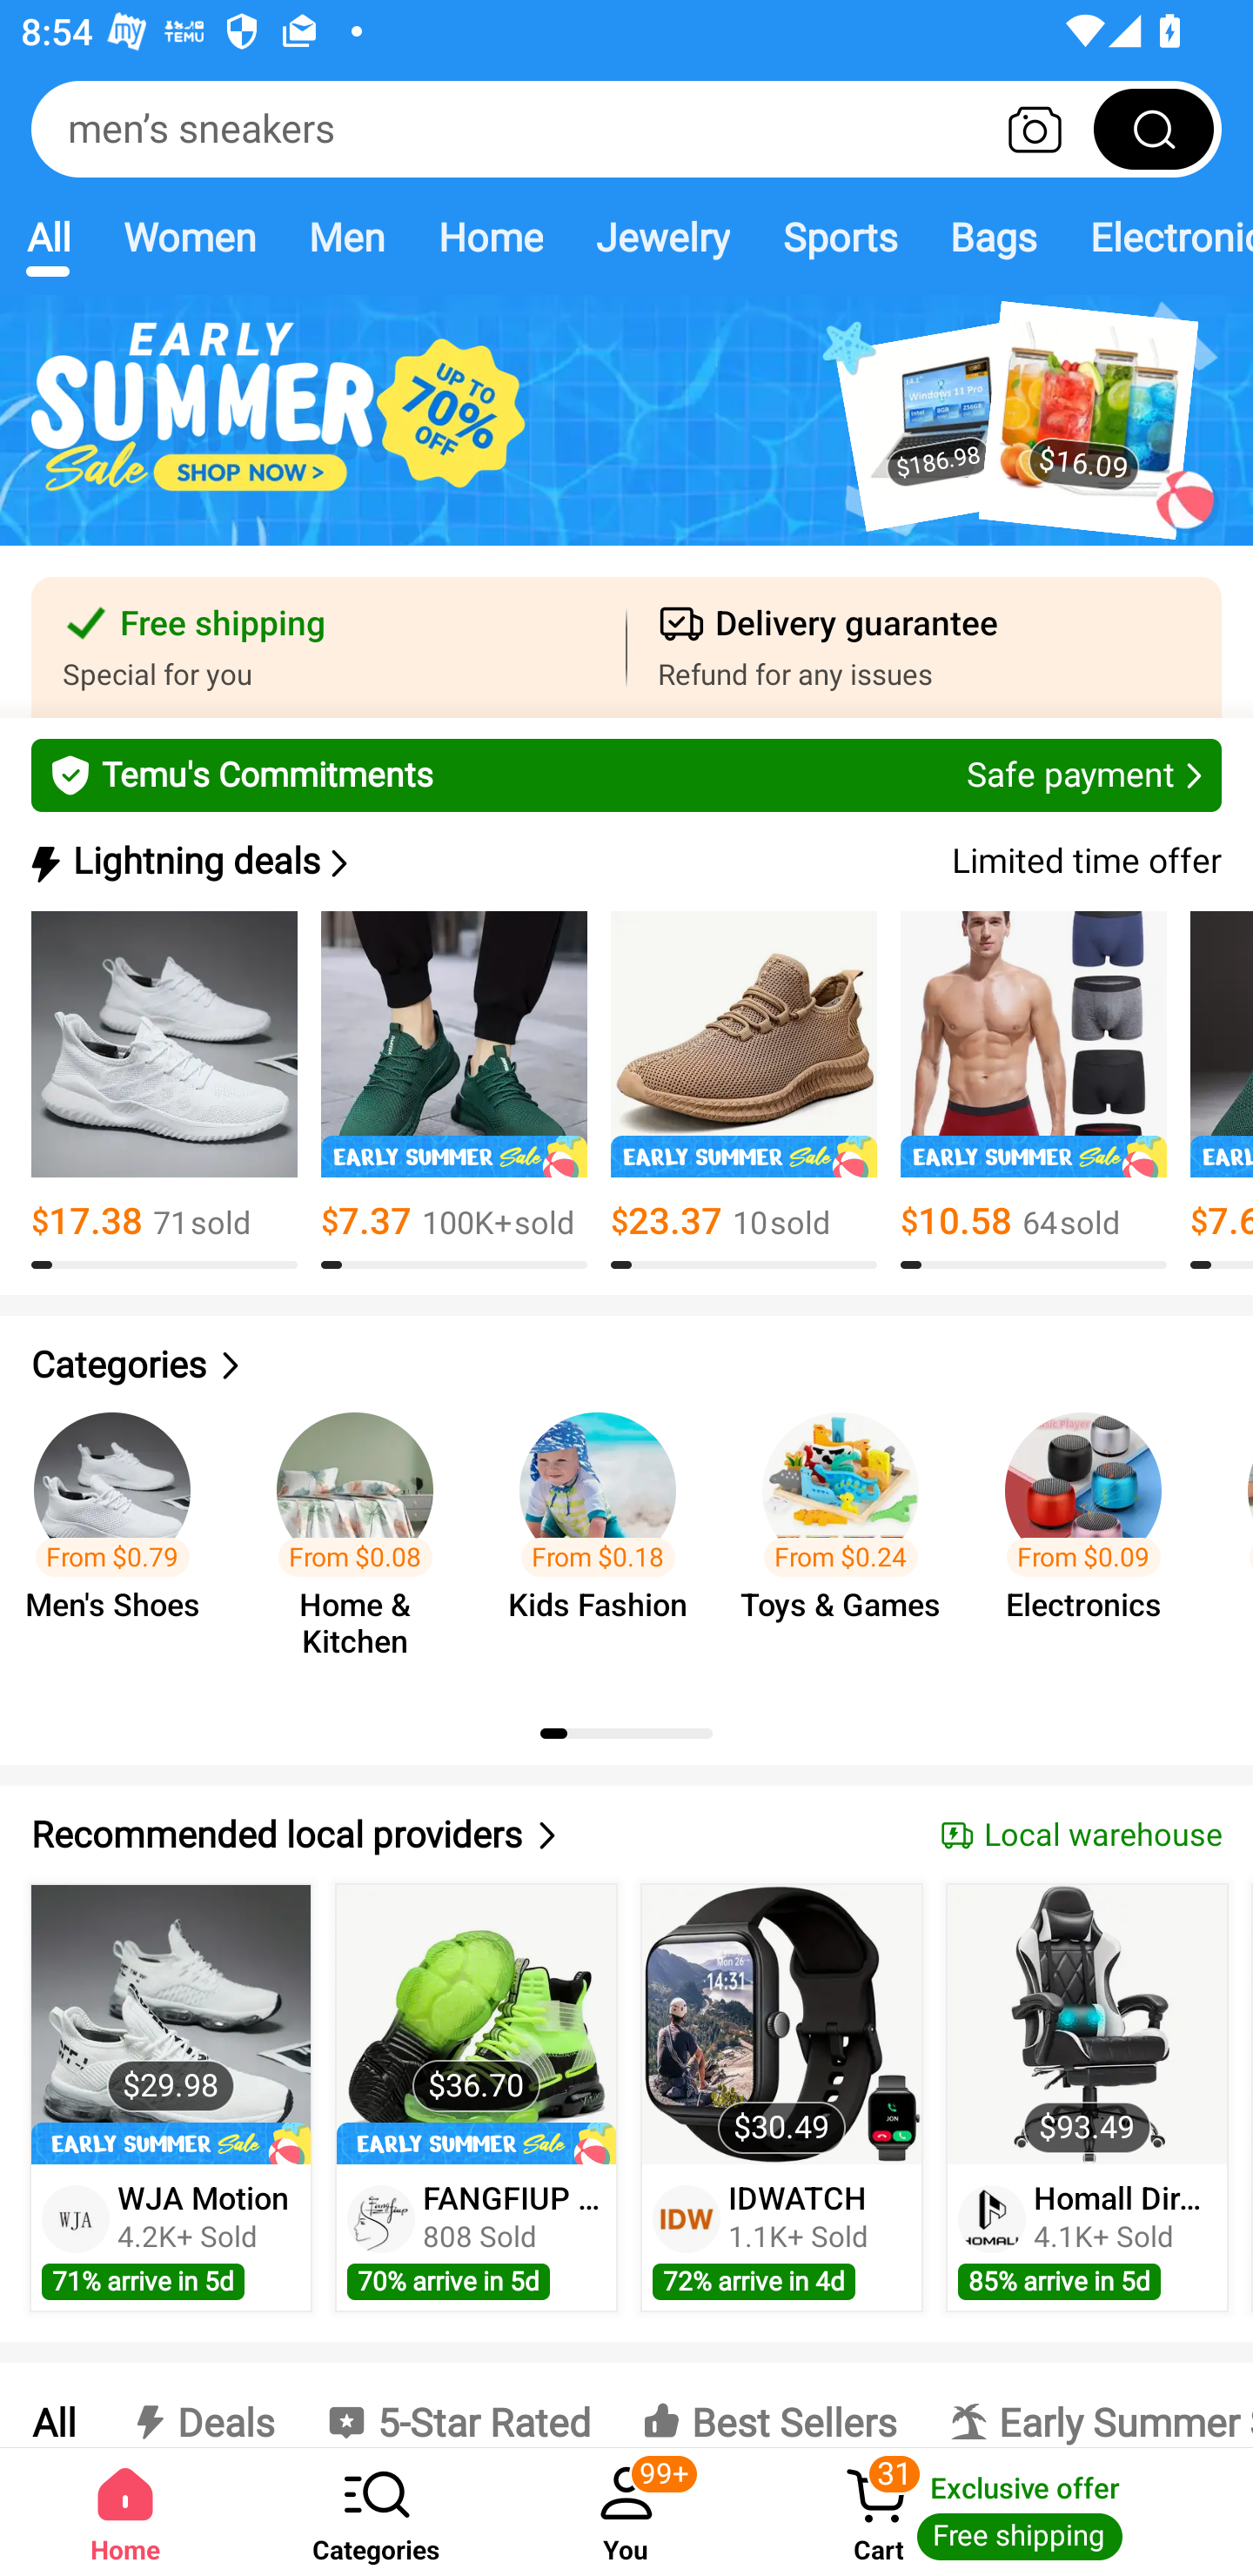  Describe the element at coordinates (769, 2405) in the screenshot. I see `Best Sellers Best Sellers Best Sellers` at that location.